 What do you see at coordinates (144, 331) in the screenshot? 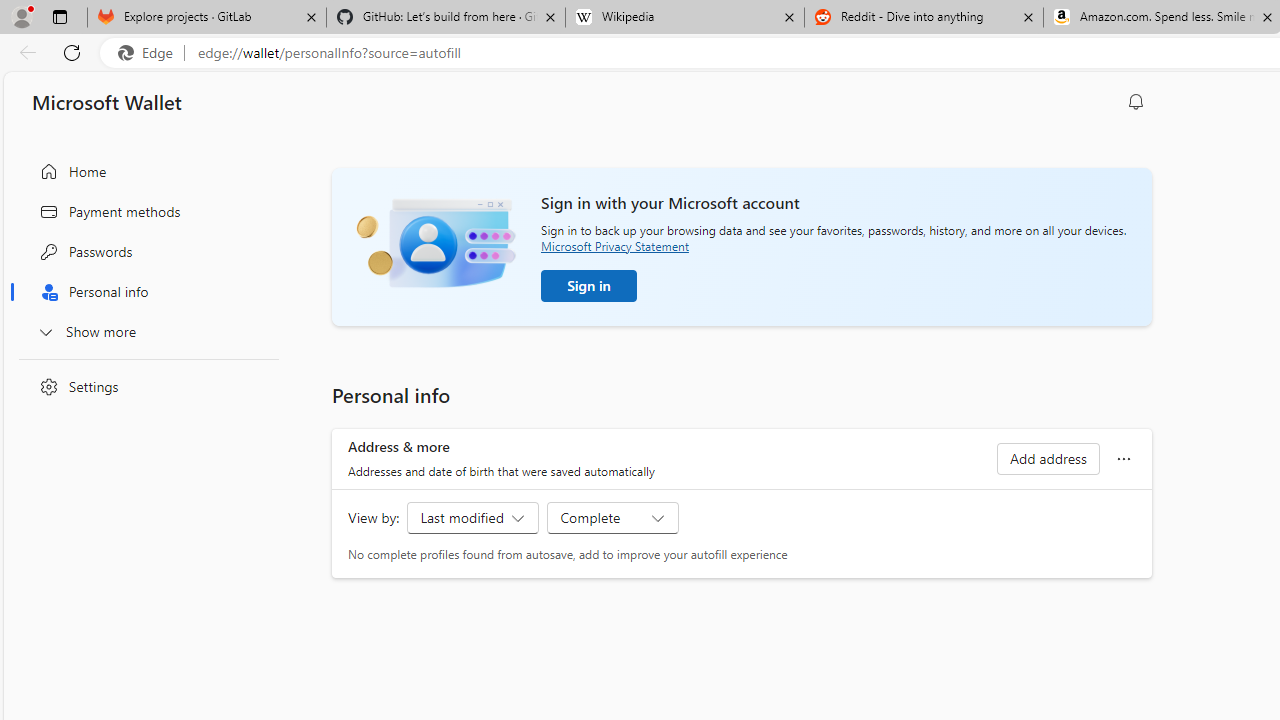
I see `Show more` at bounding box center [144, 331].